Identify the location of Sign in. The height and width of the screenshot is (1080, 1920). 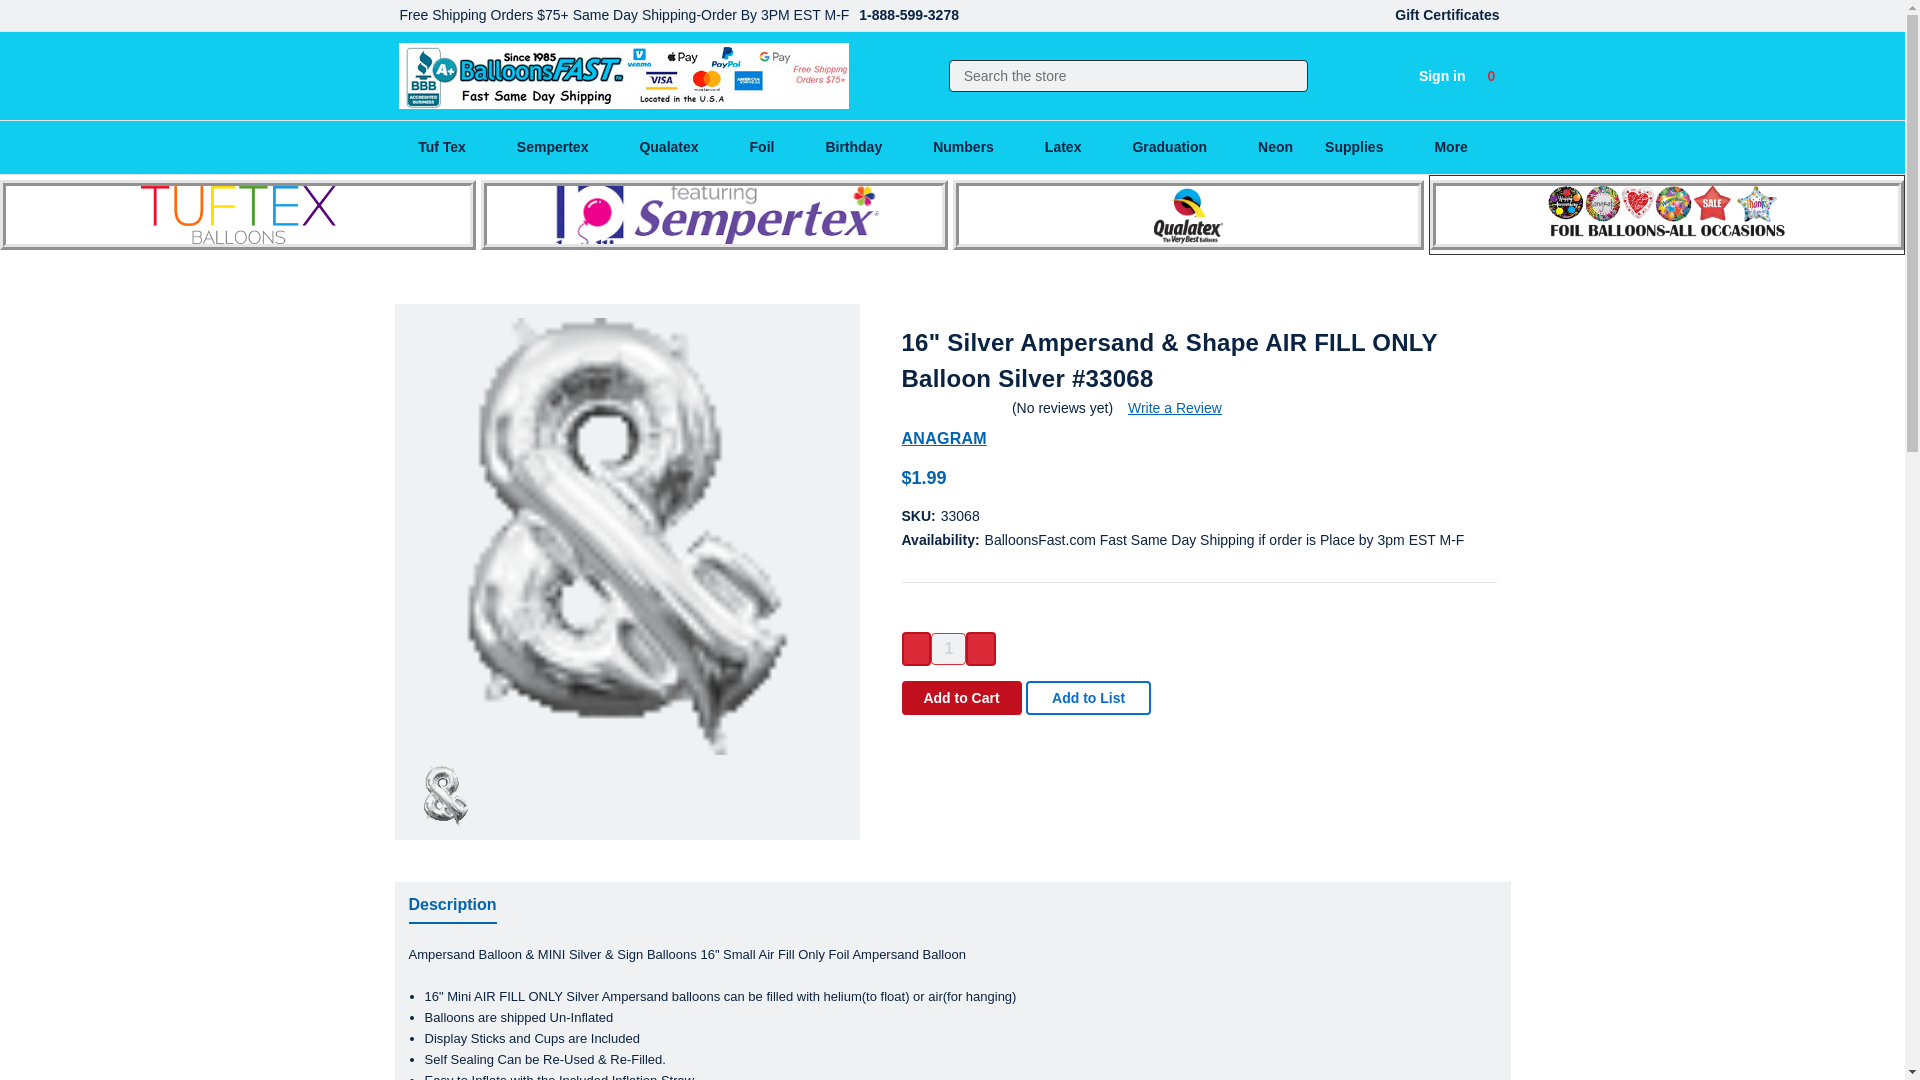
(1442, 76).